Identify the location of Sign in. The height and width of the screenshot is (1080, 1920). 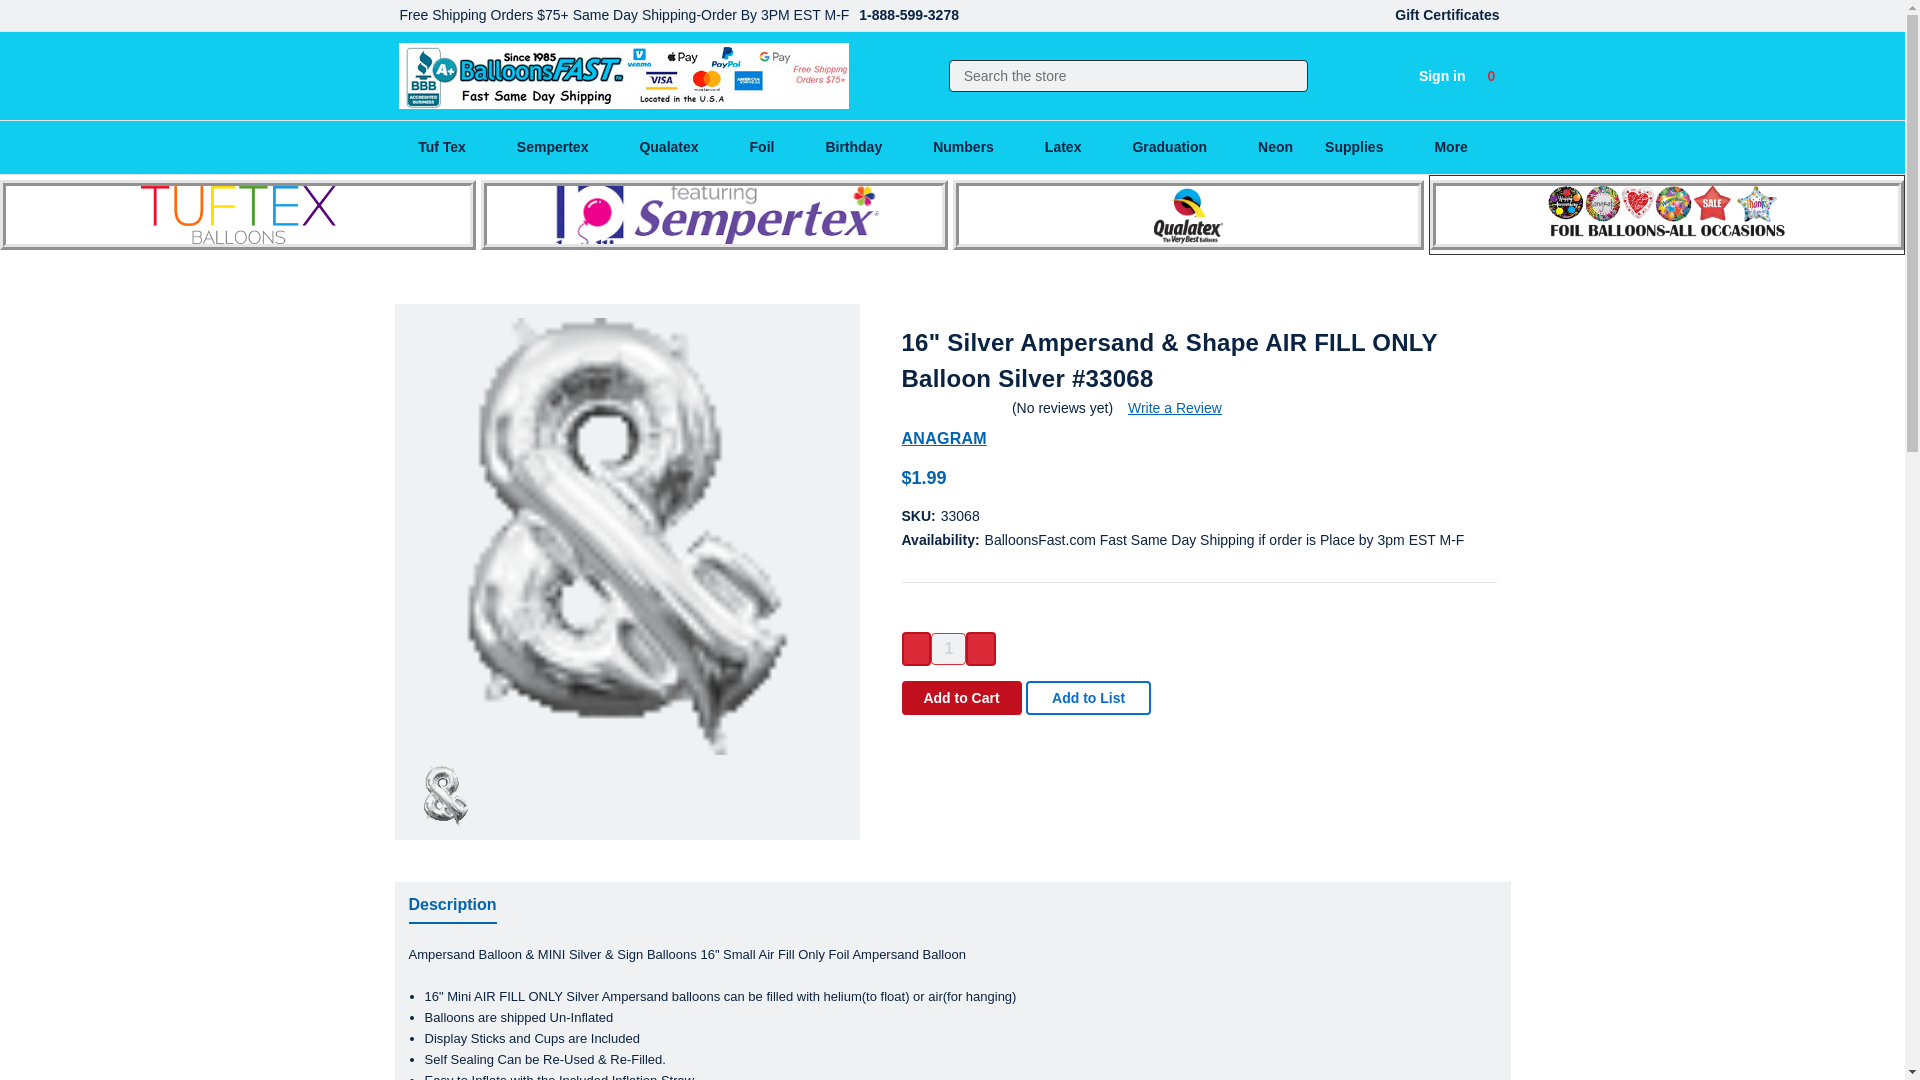
(1442, 76).